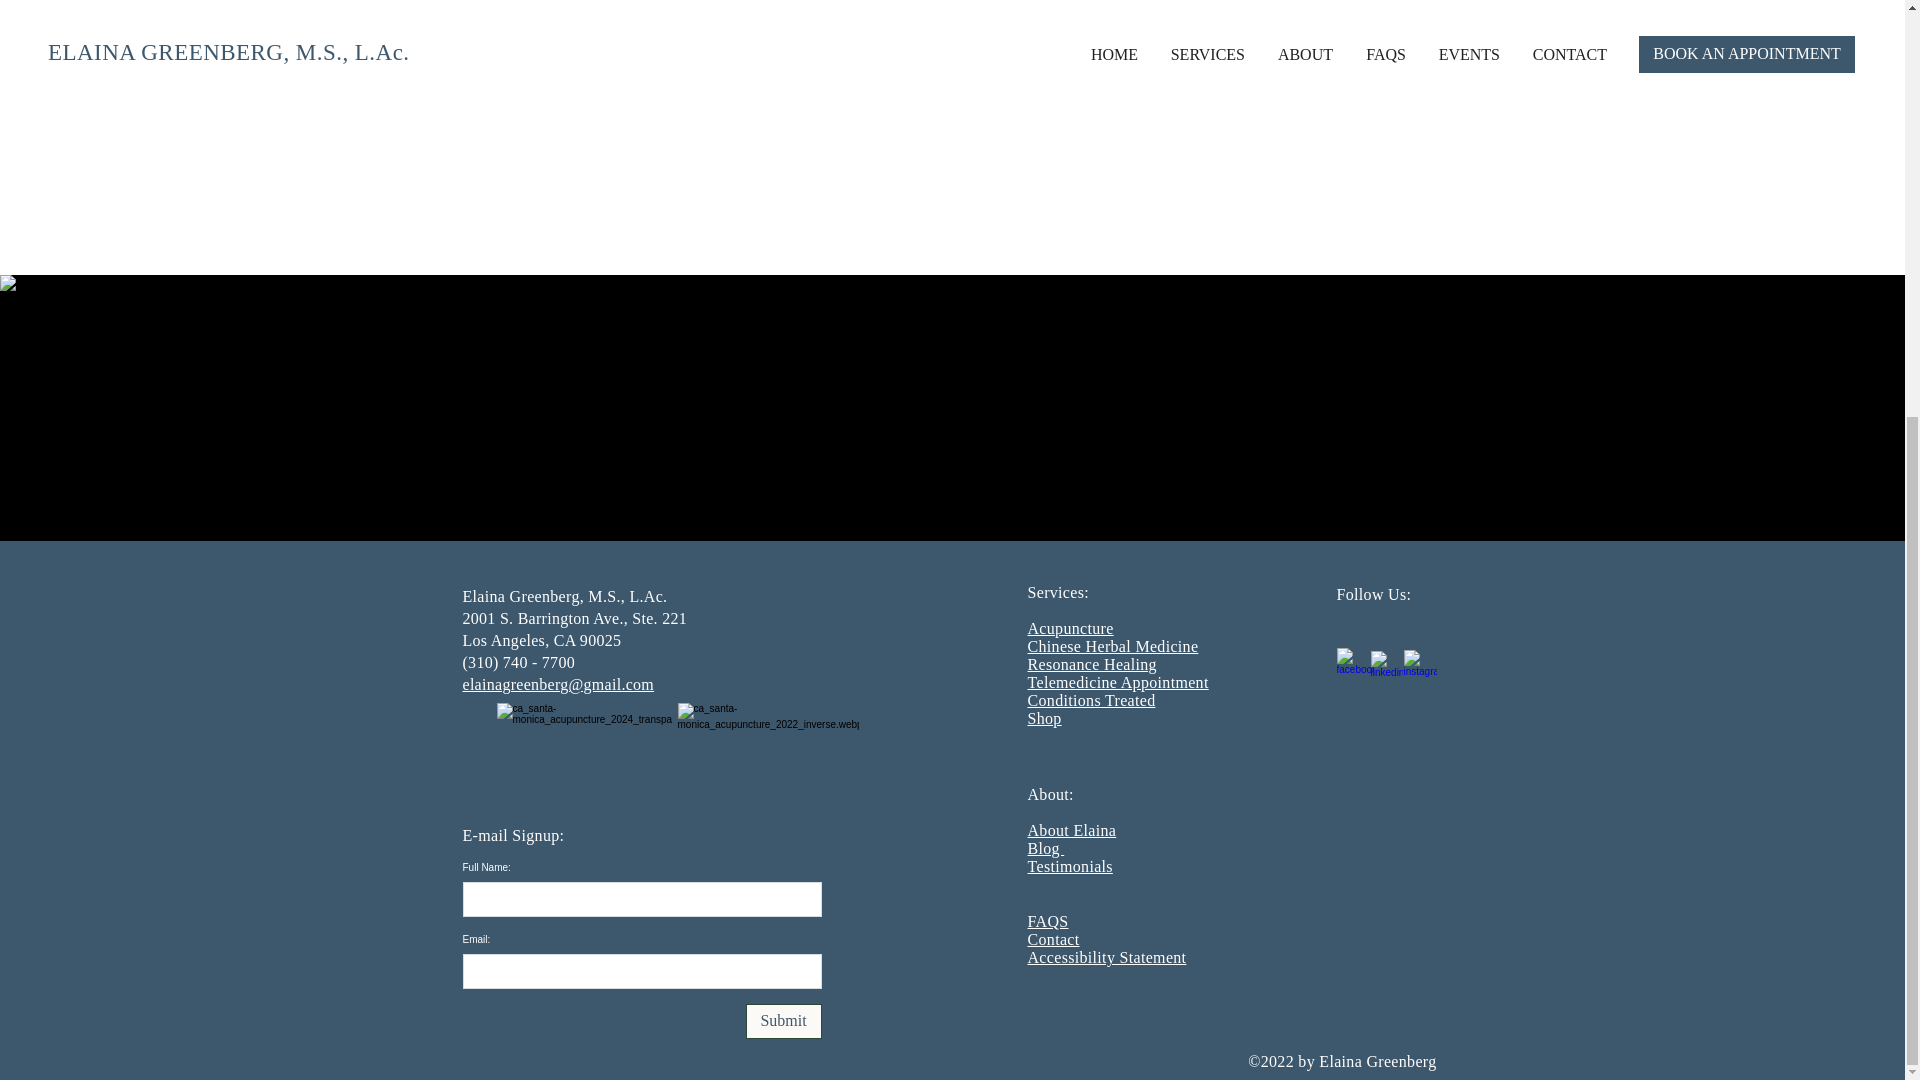  Describe the element at coordinates (1091, 700) in the screenshot. I see `Conditions Treated` at that location.